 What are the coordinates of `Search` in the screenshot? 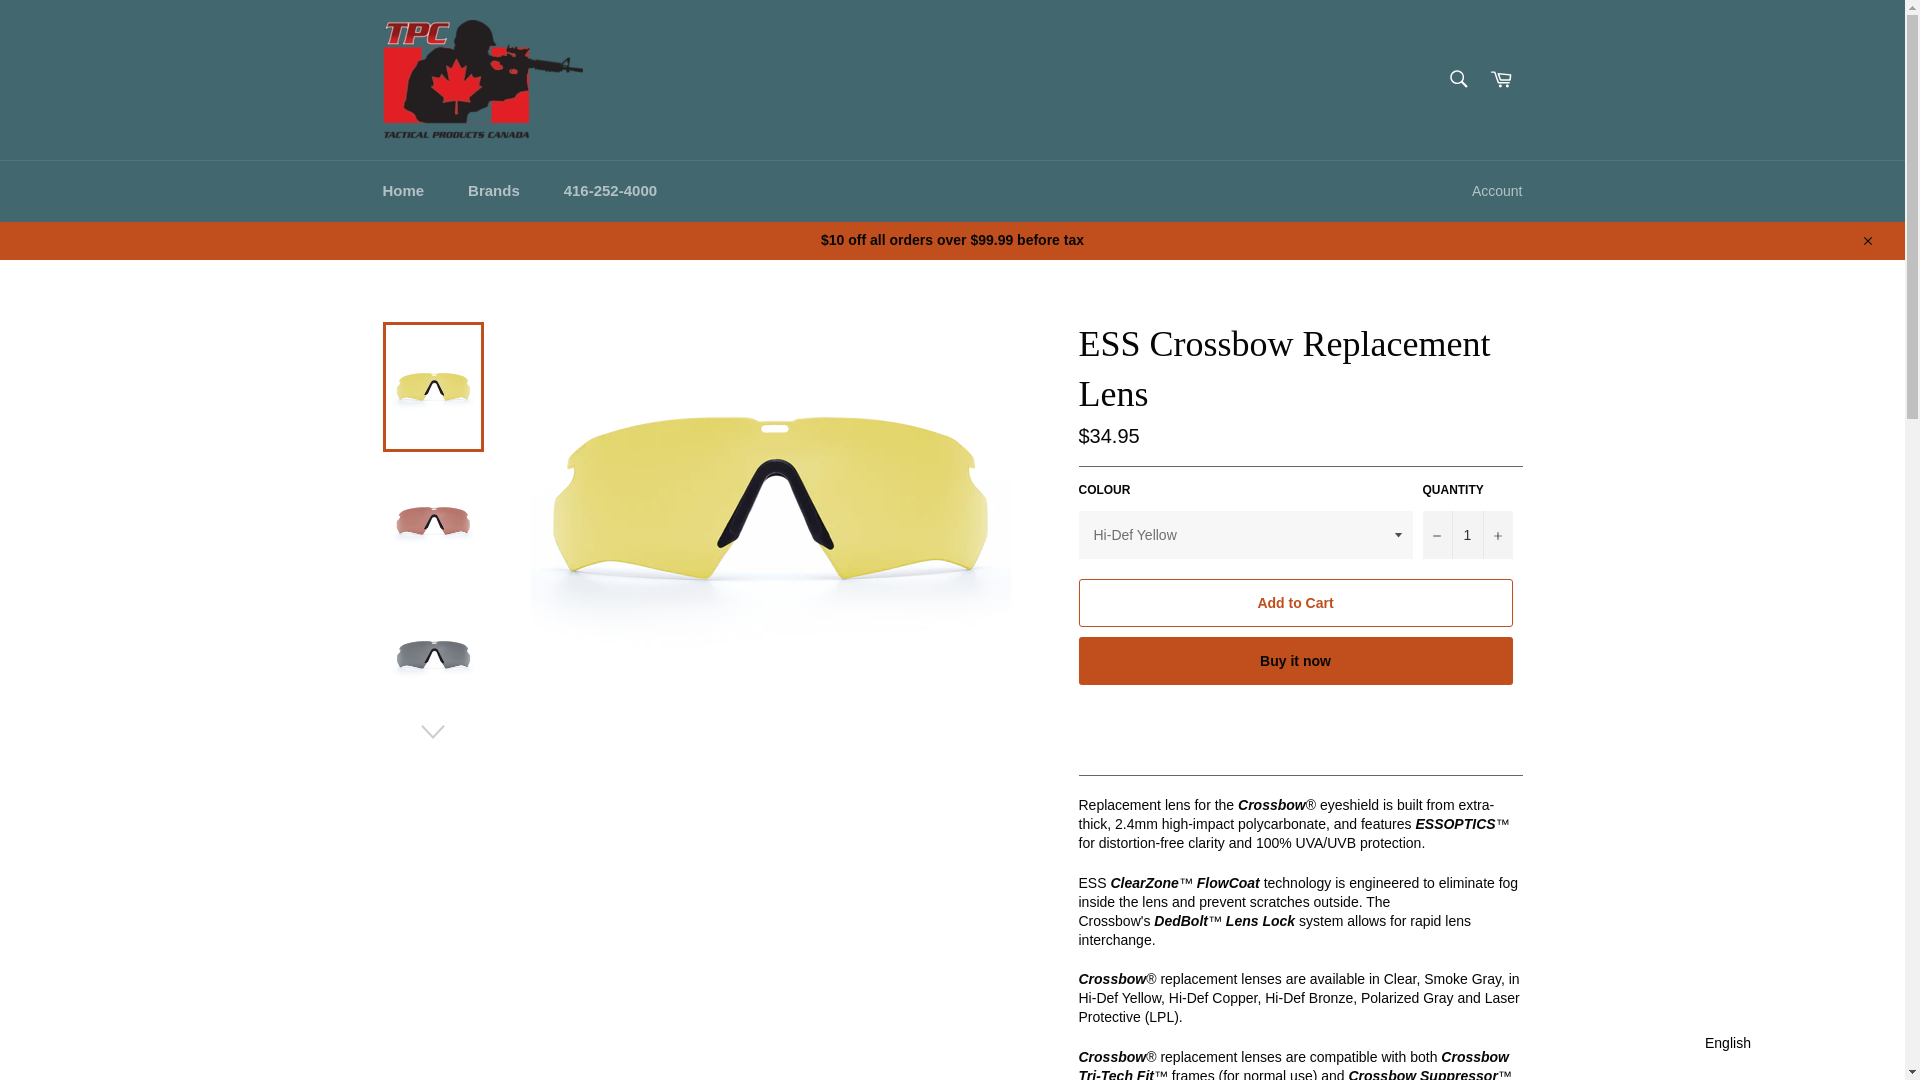 It's located at (1457, 79).